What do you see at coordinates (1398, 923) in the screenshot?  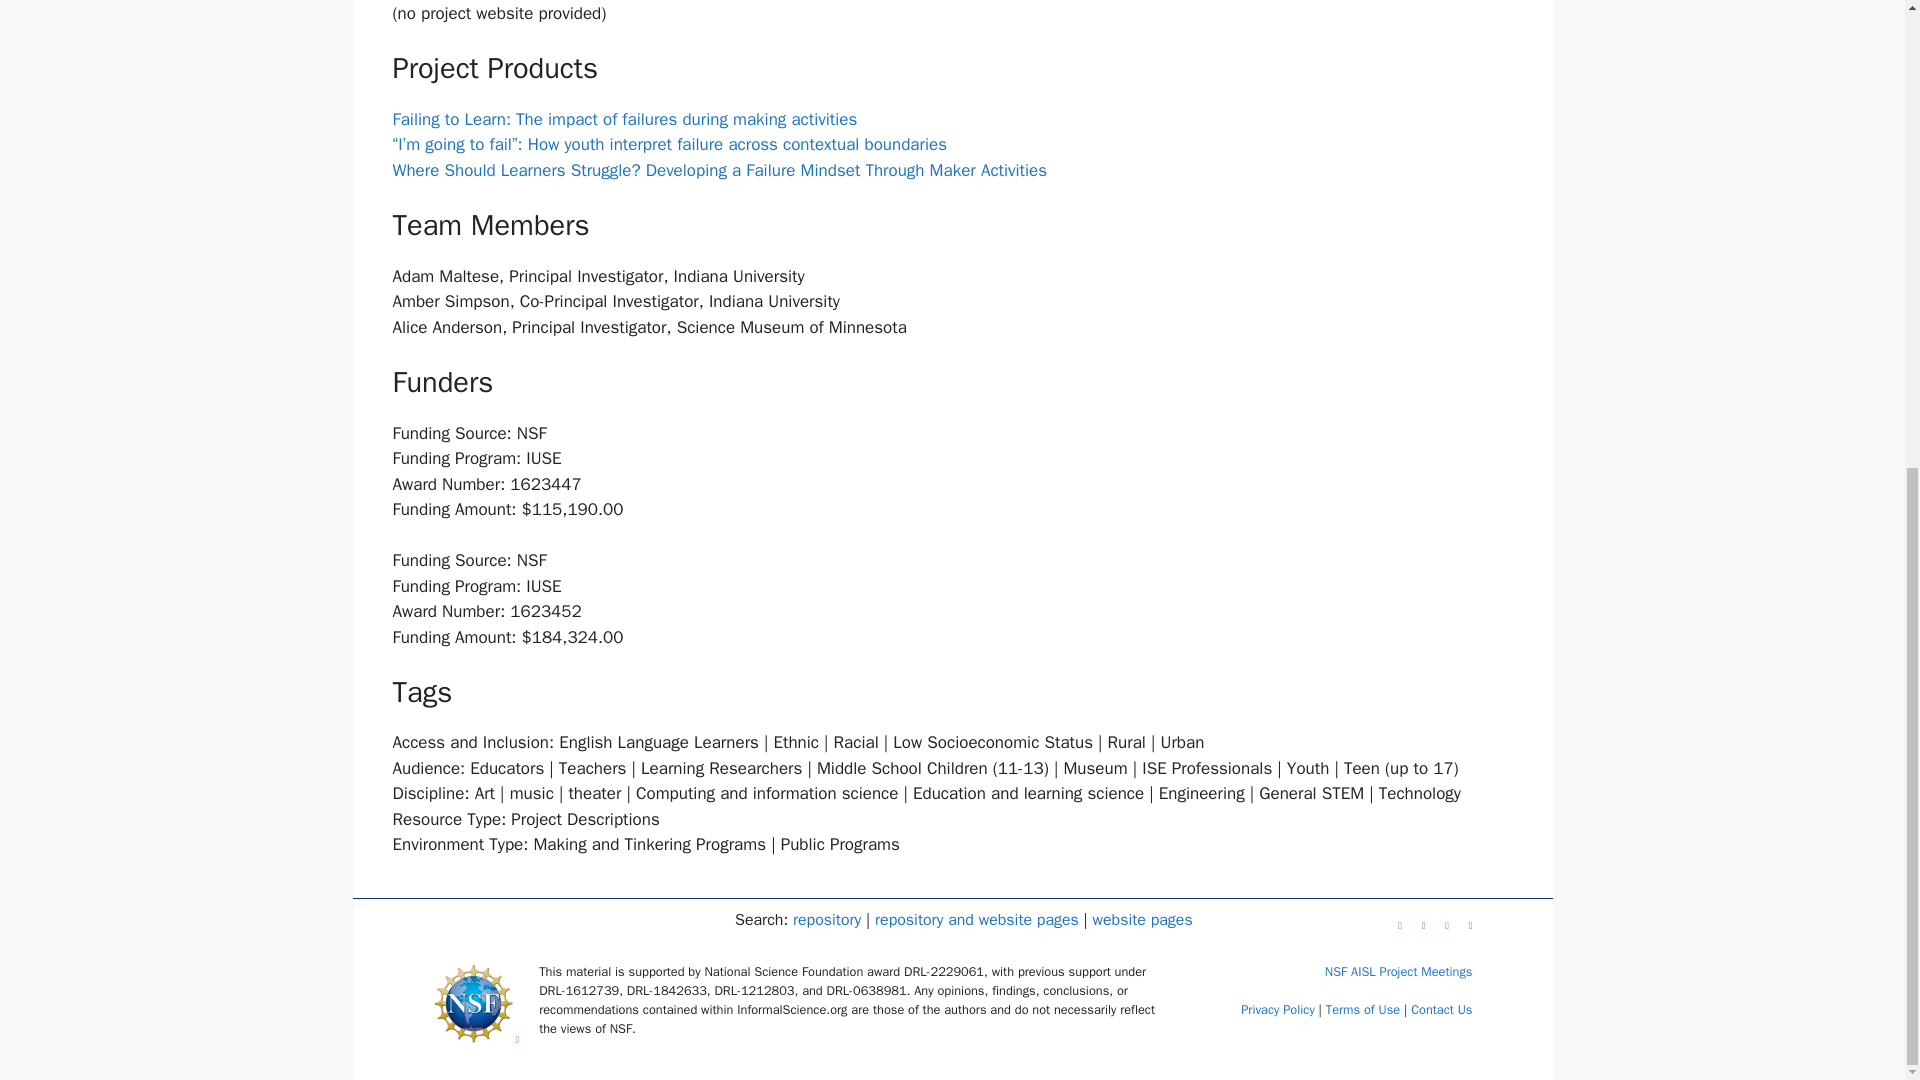 I see `Linkedin` at bounding box center [1398, 923].